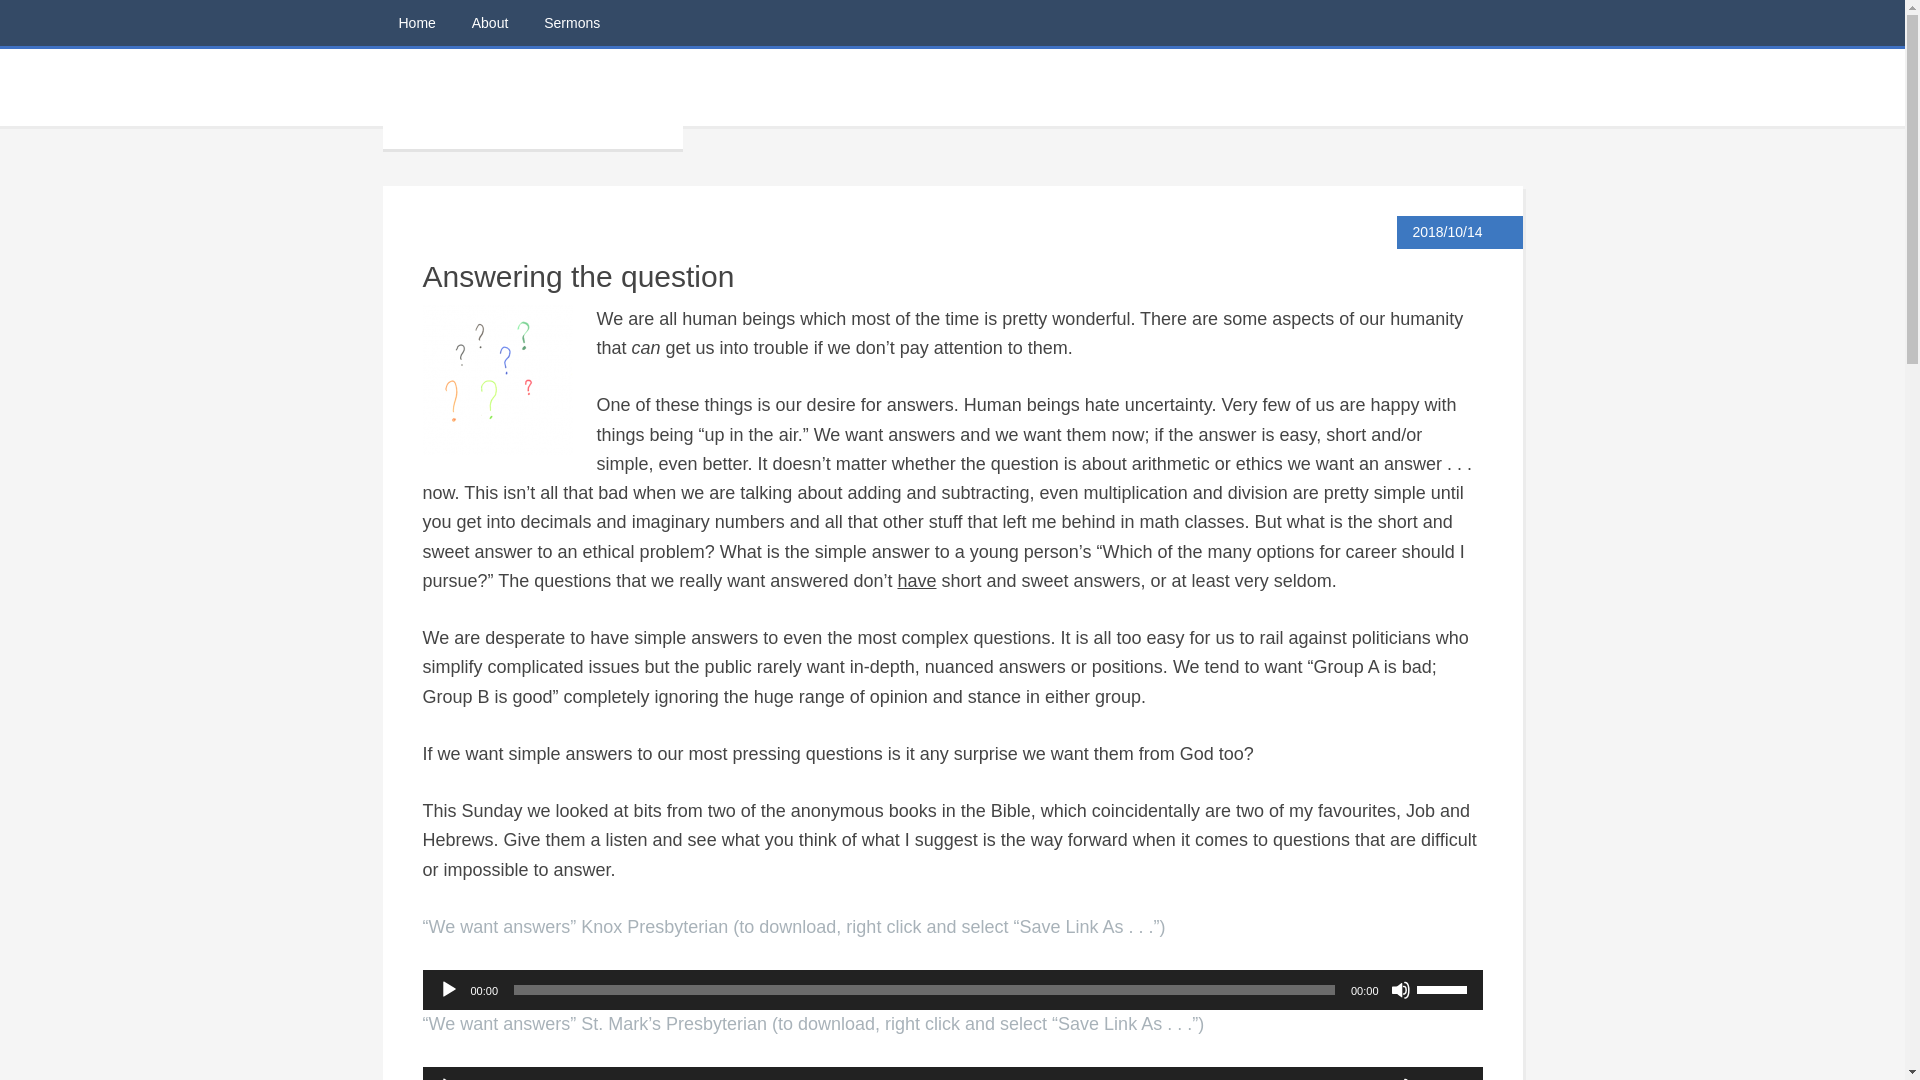 The height and width of the screenshot is (1080, 1920). Describe the element at coordinates (1400, 1078) in the screenshot. I see `Mute` at that location.